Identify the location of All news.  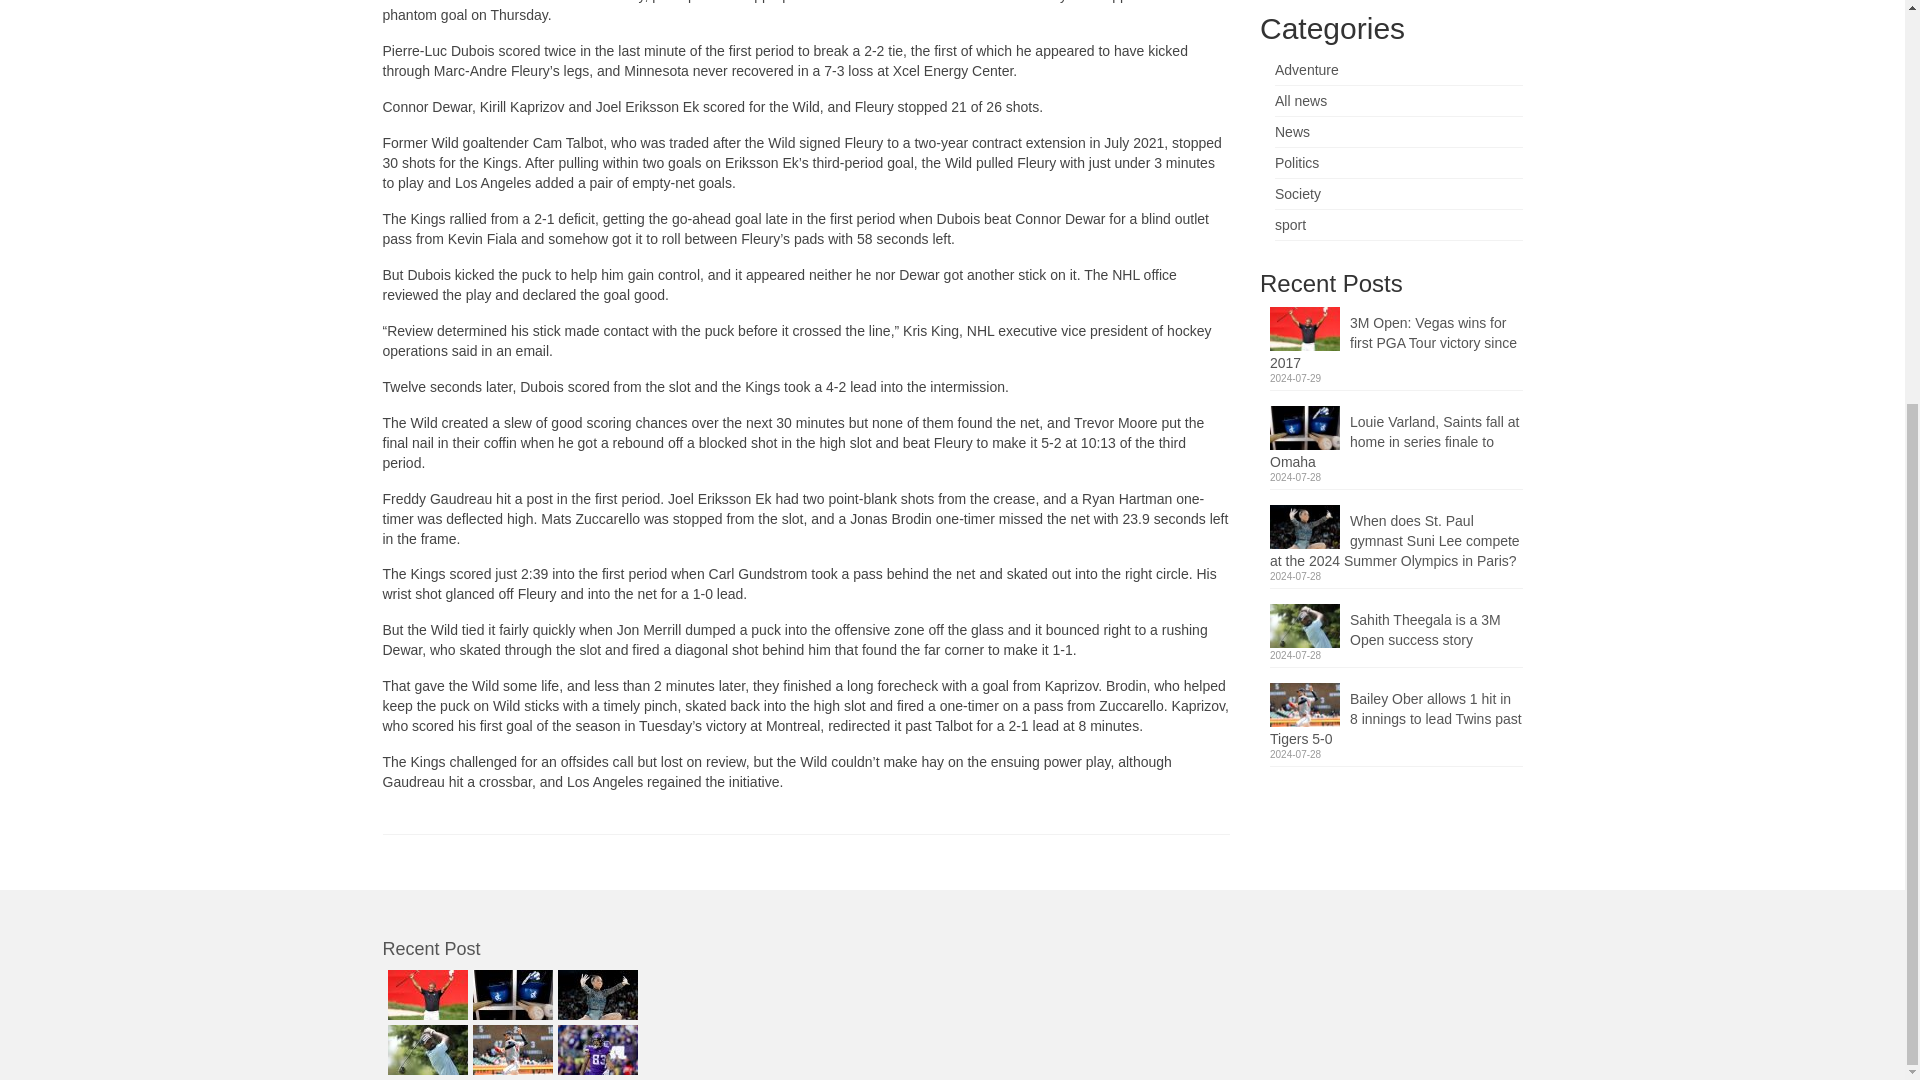
(1300, 100).